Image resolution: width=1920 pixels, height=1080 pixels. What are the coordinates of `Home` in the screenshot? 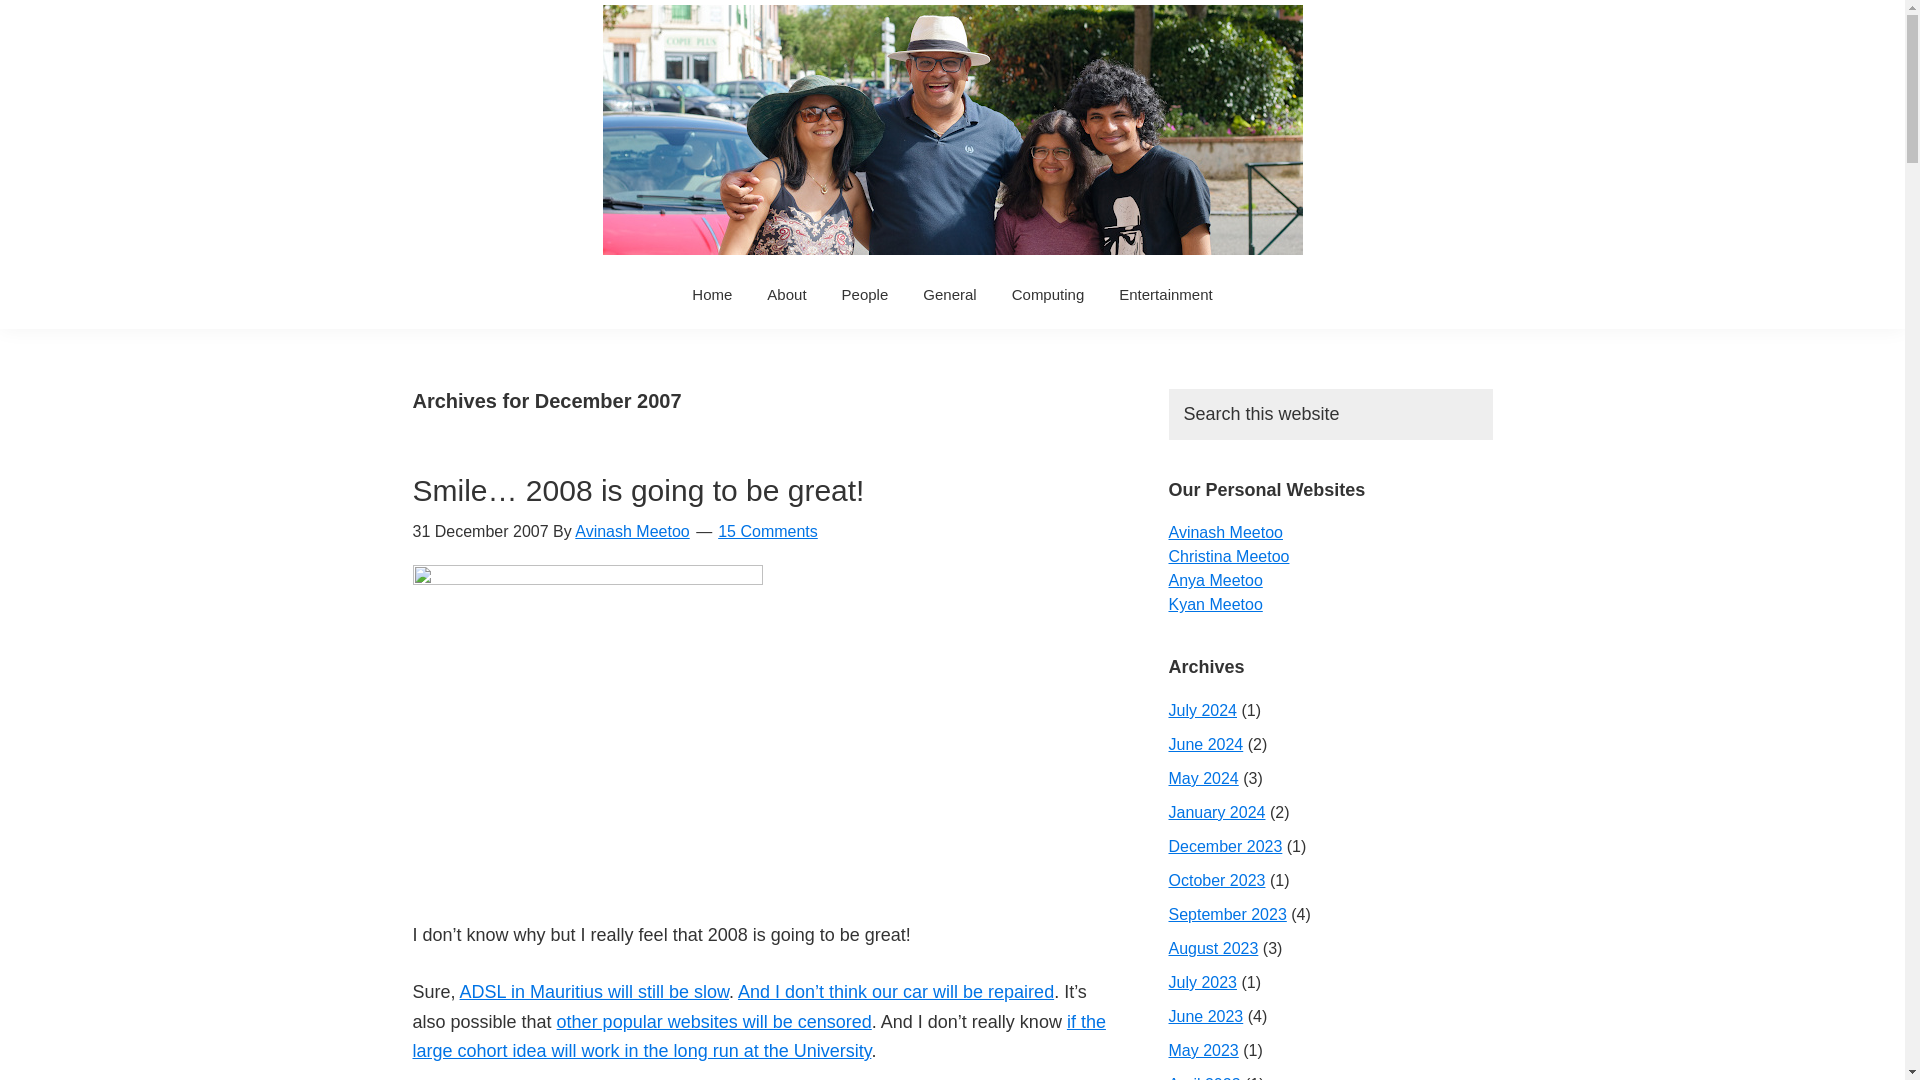 It's located at (712, 294).